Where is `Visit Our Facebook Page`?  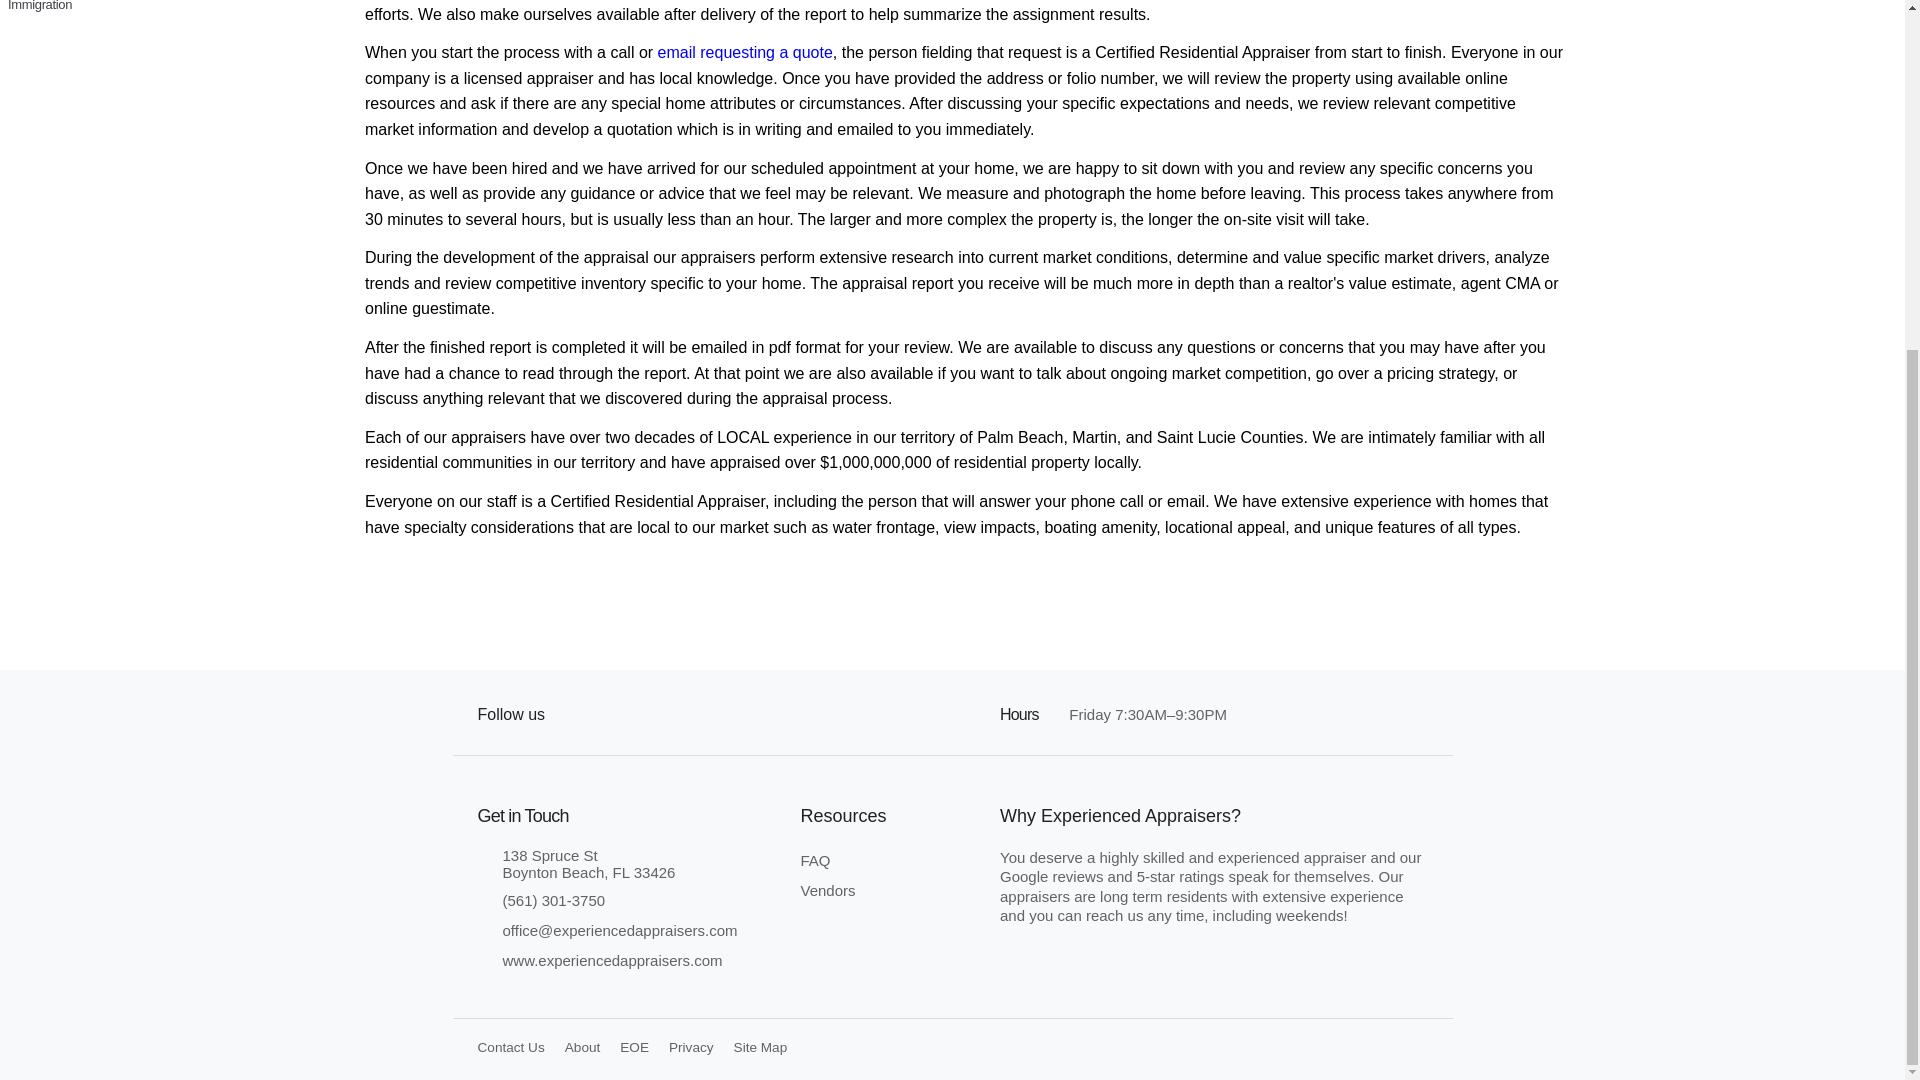 Visit Our Facebook Page is located at coordinates (634, 960).